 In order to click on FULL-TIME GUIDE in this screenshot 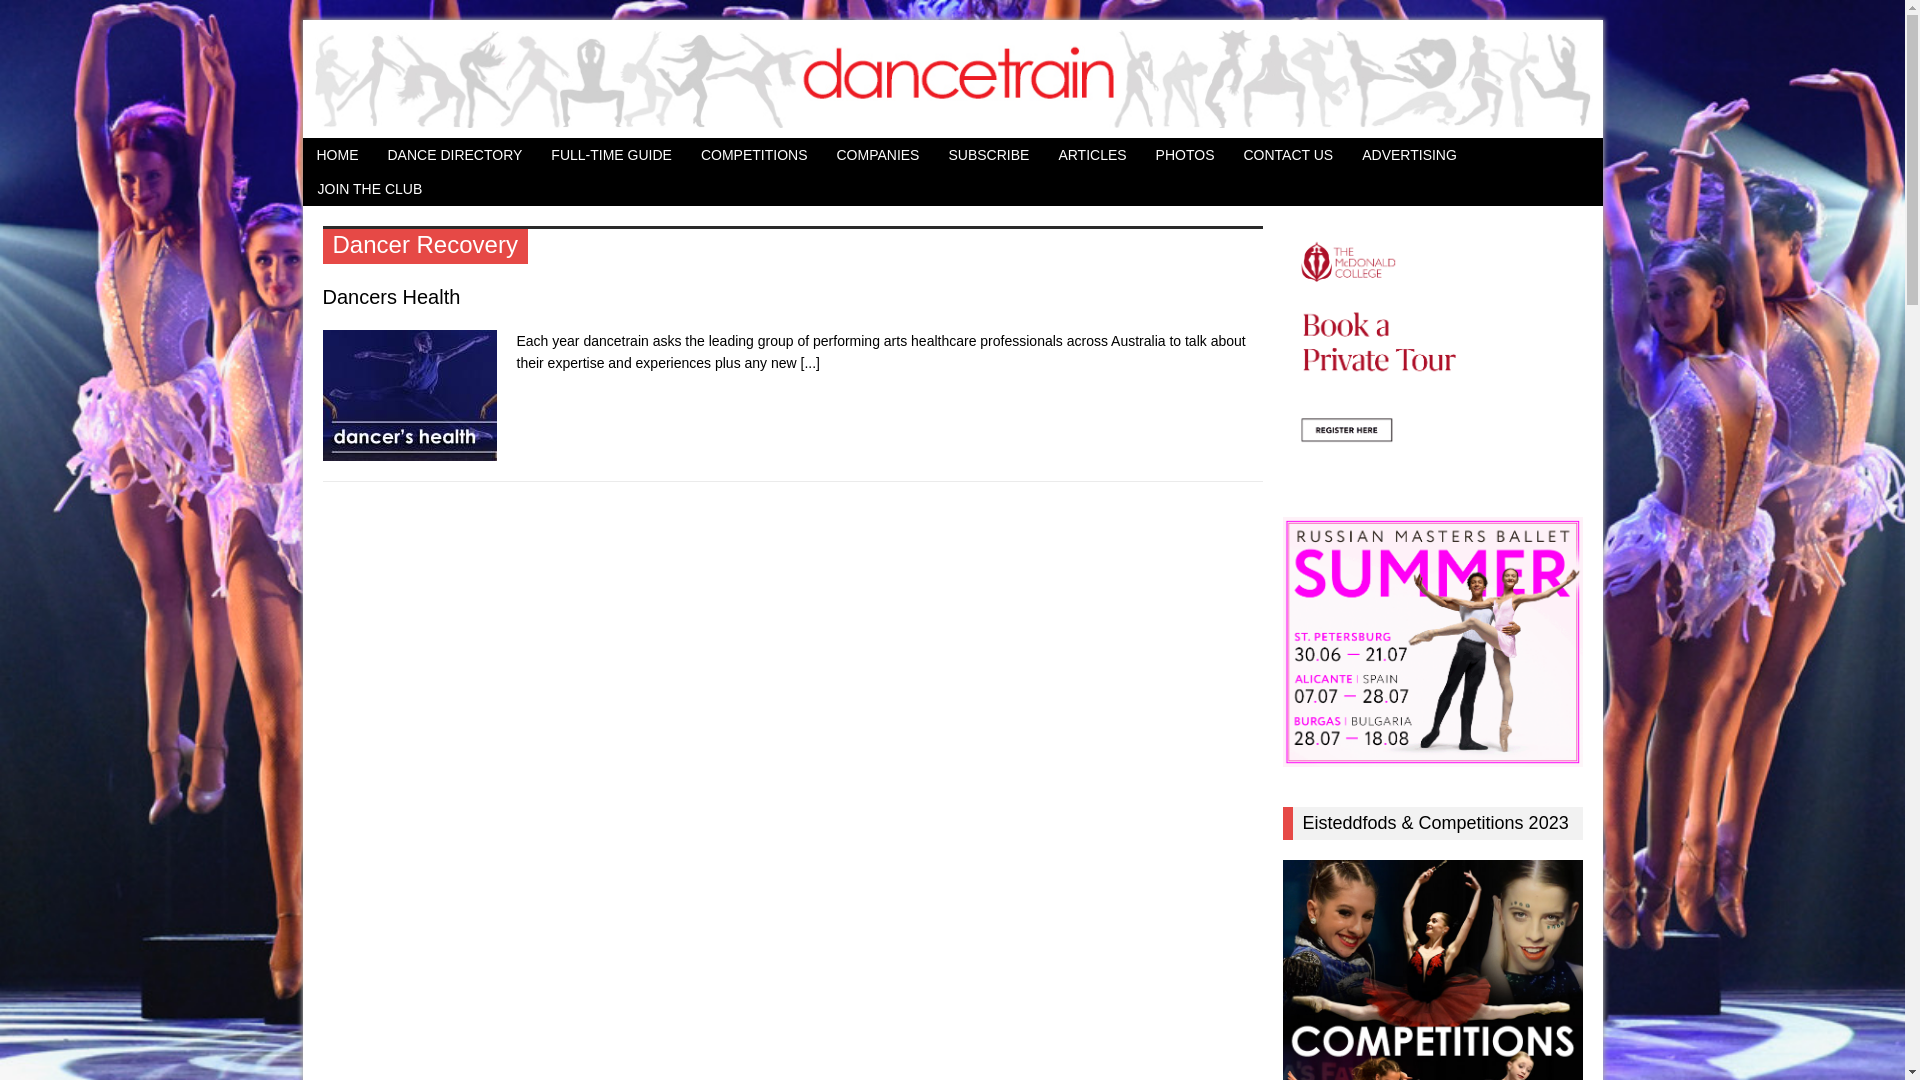, I will do `click(612, 155)`.